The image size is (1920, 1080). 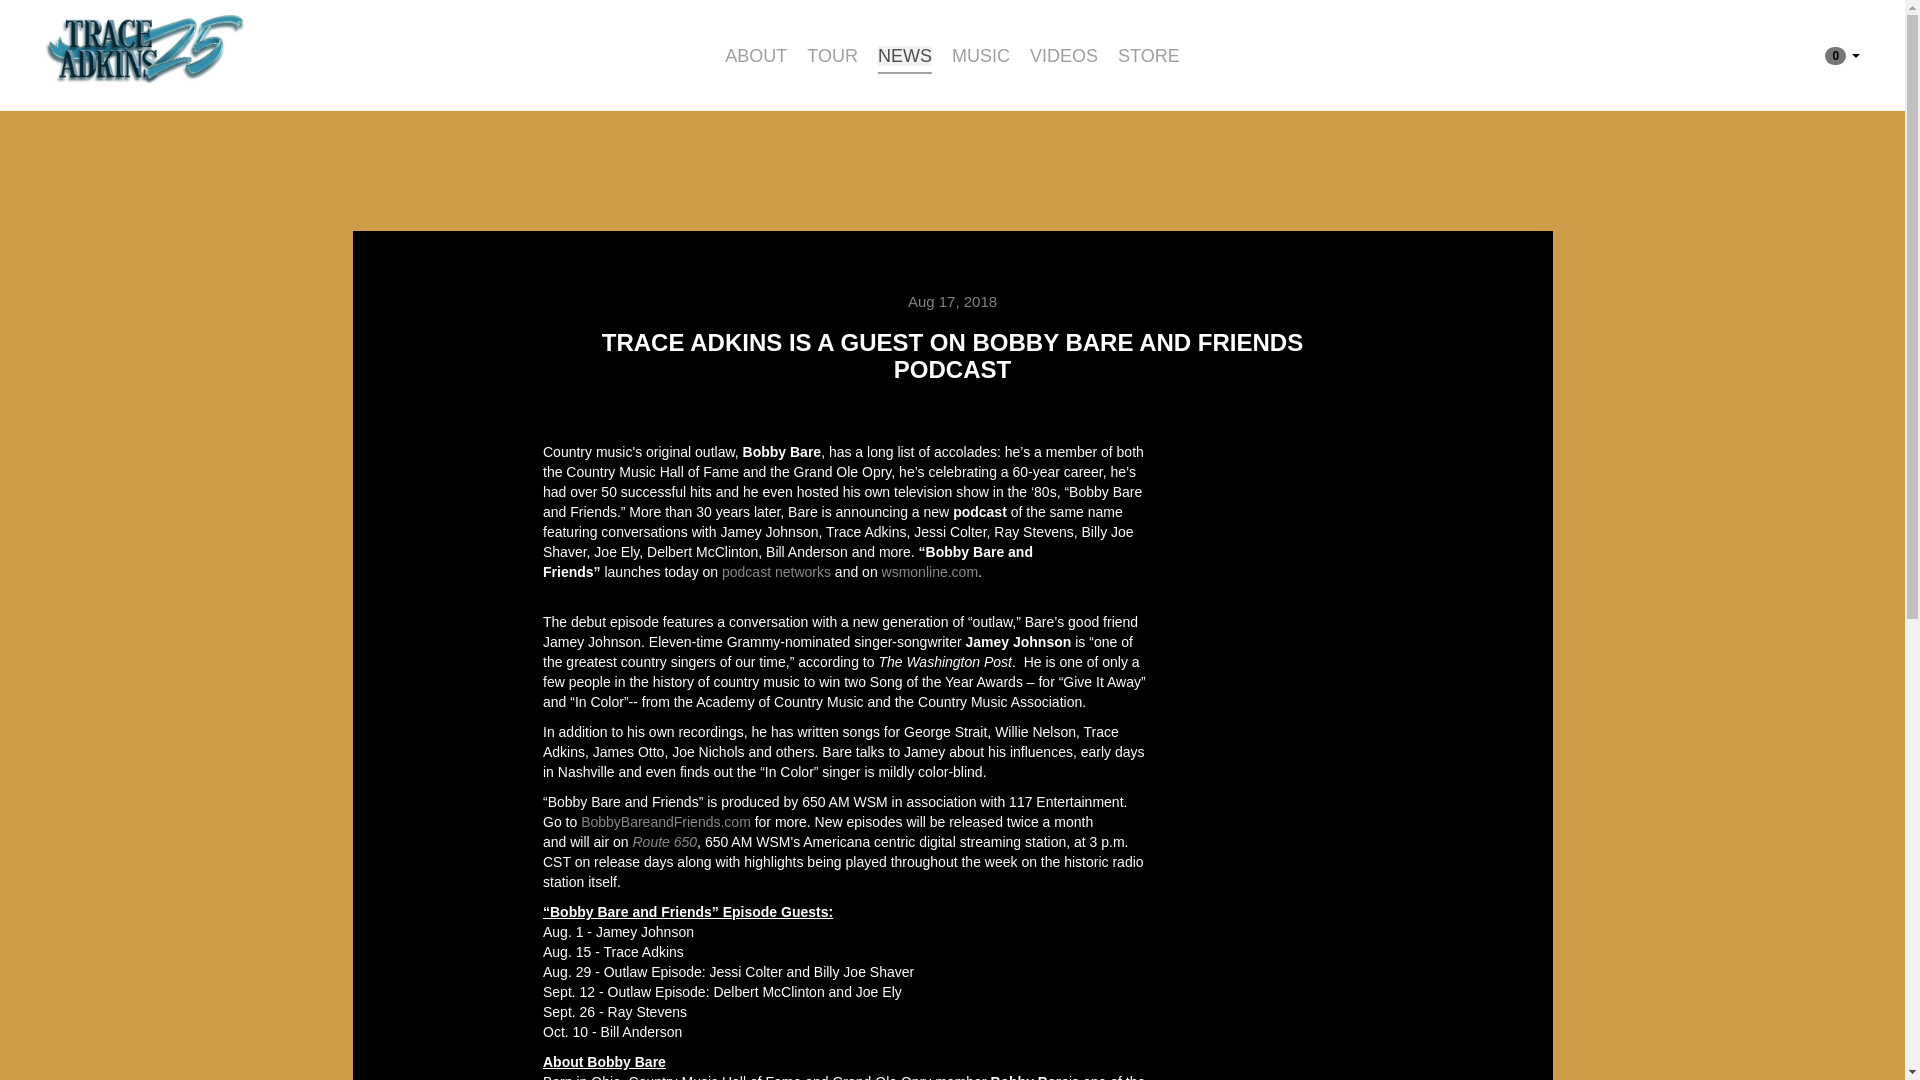 I want to click on STORE, so click(x=1148, y=56).